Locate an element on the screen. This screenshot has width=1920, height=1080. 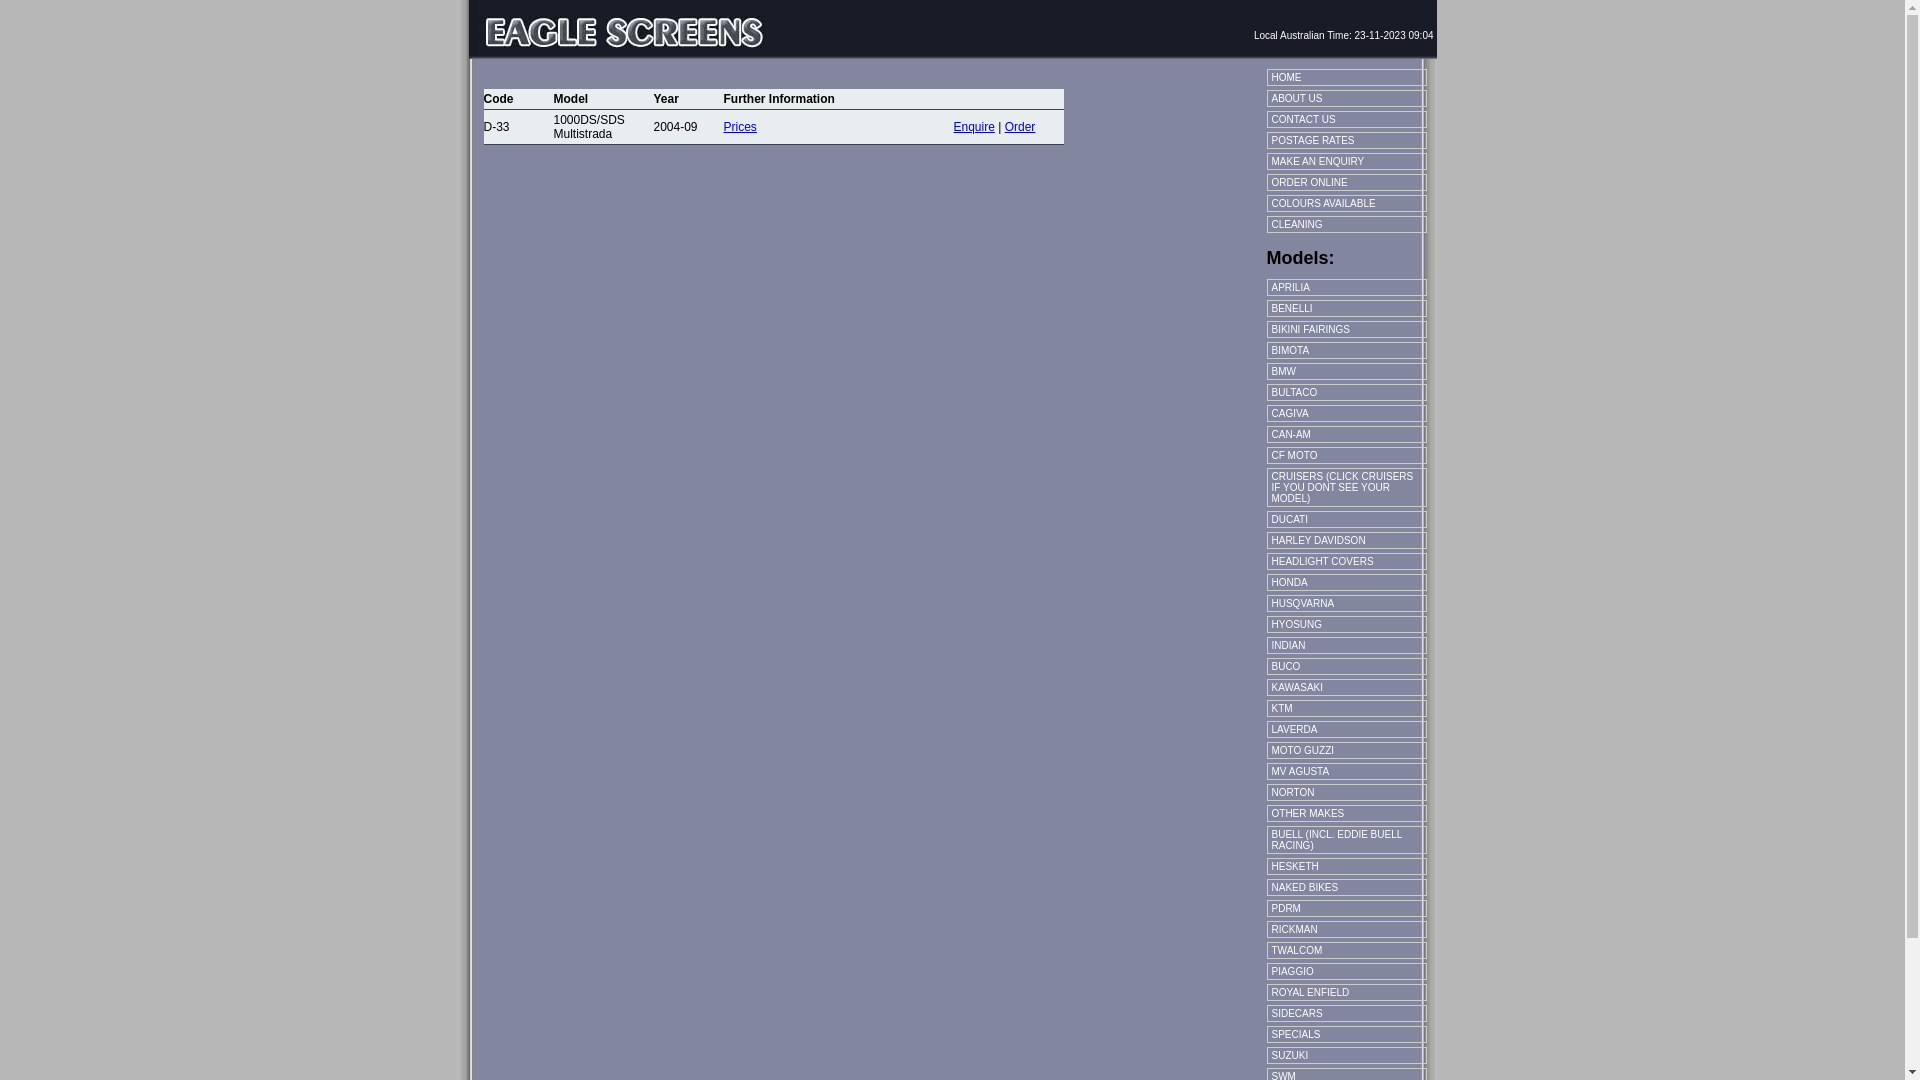
HUSQVARNA is located at coordinates (1346, 604).